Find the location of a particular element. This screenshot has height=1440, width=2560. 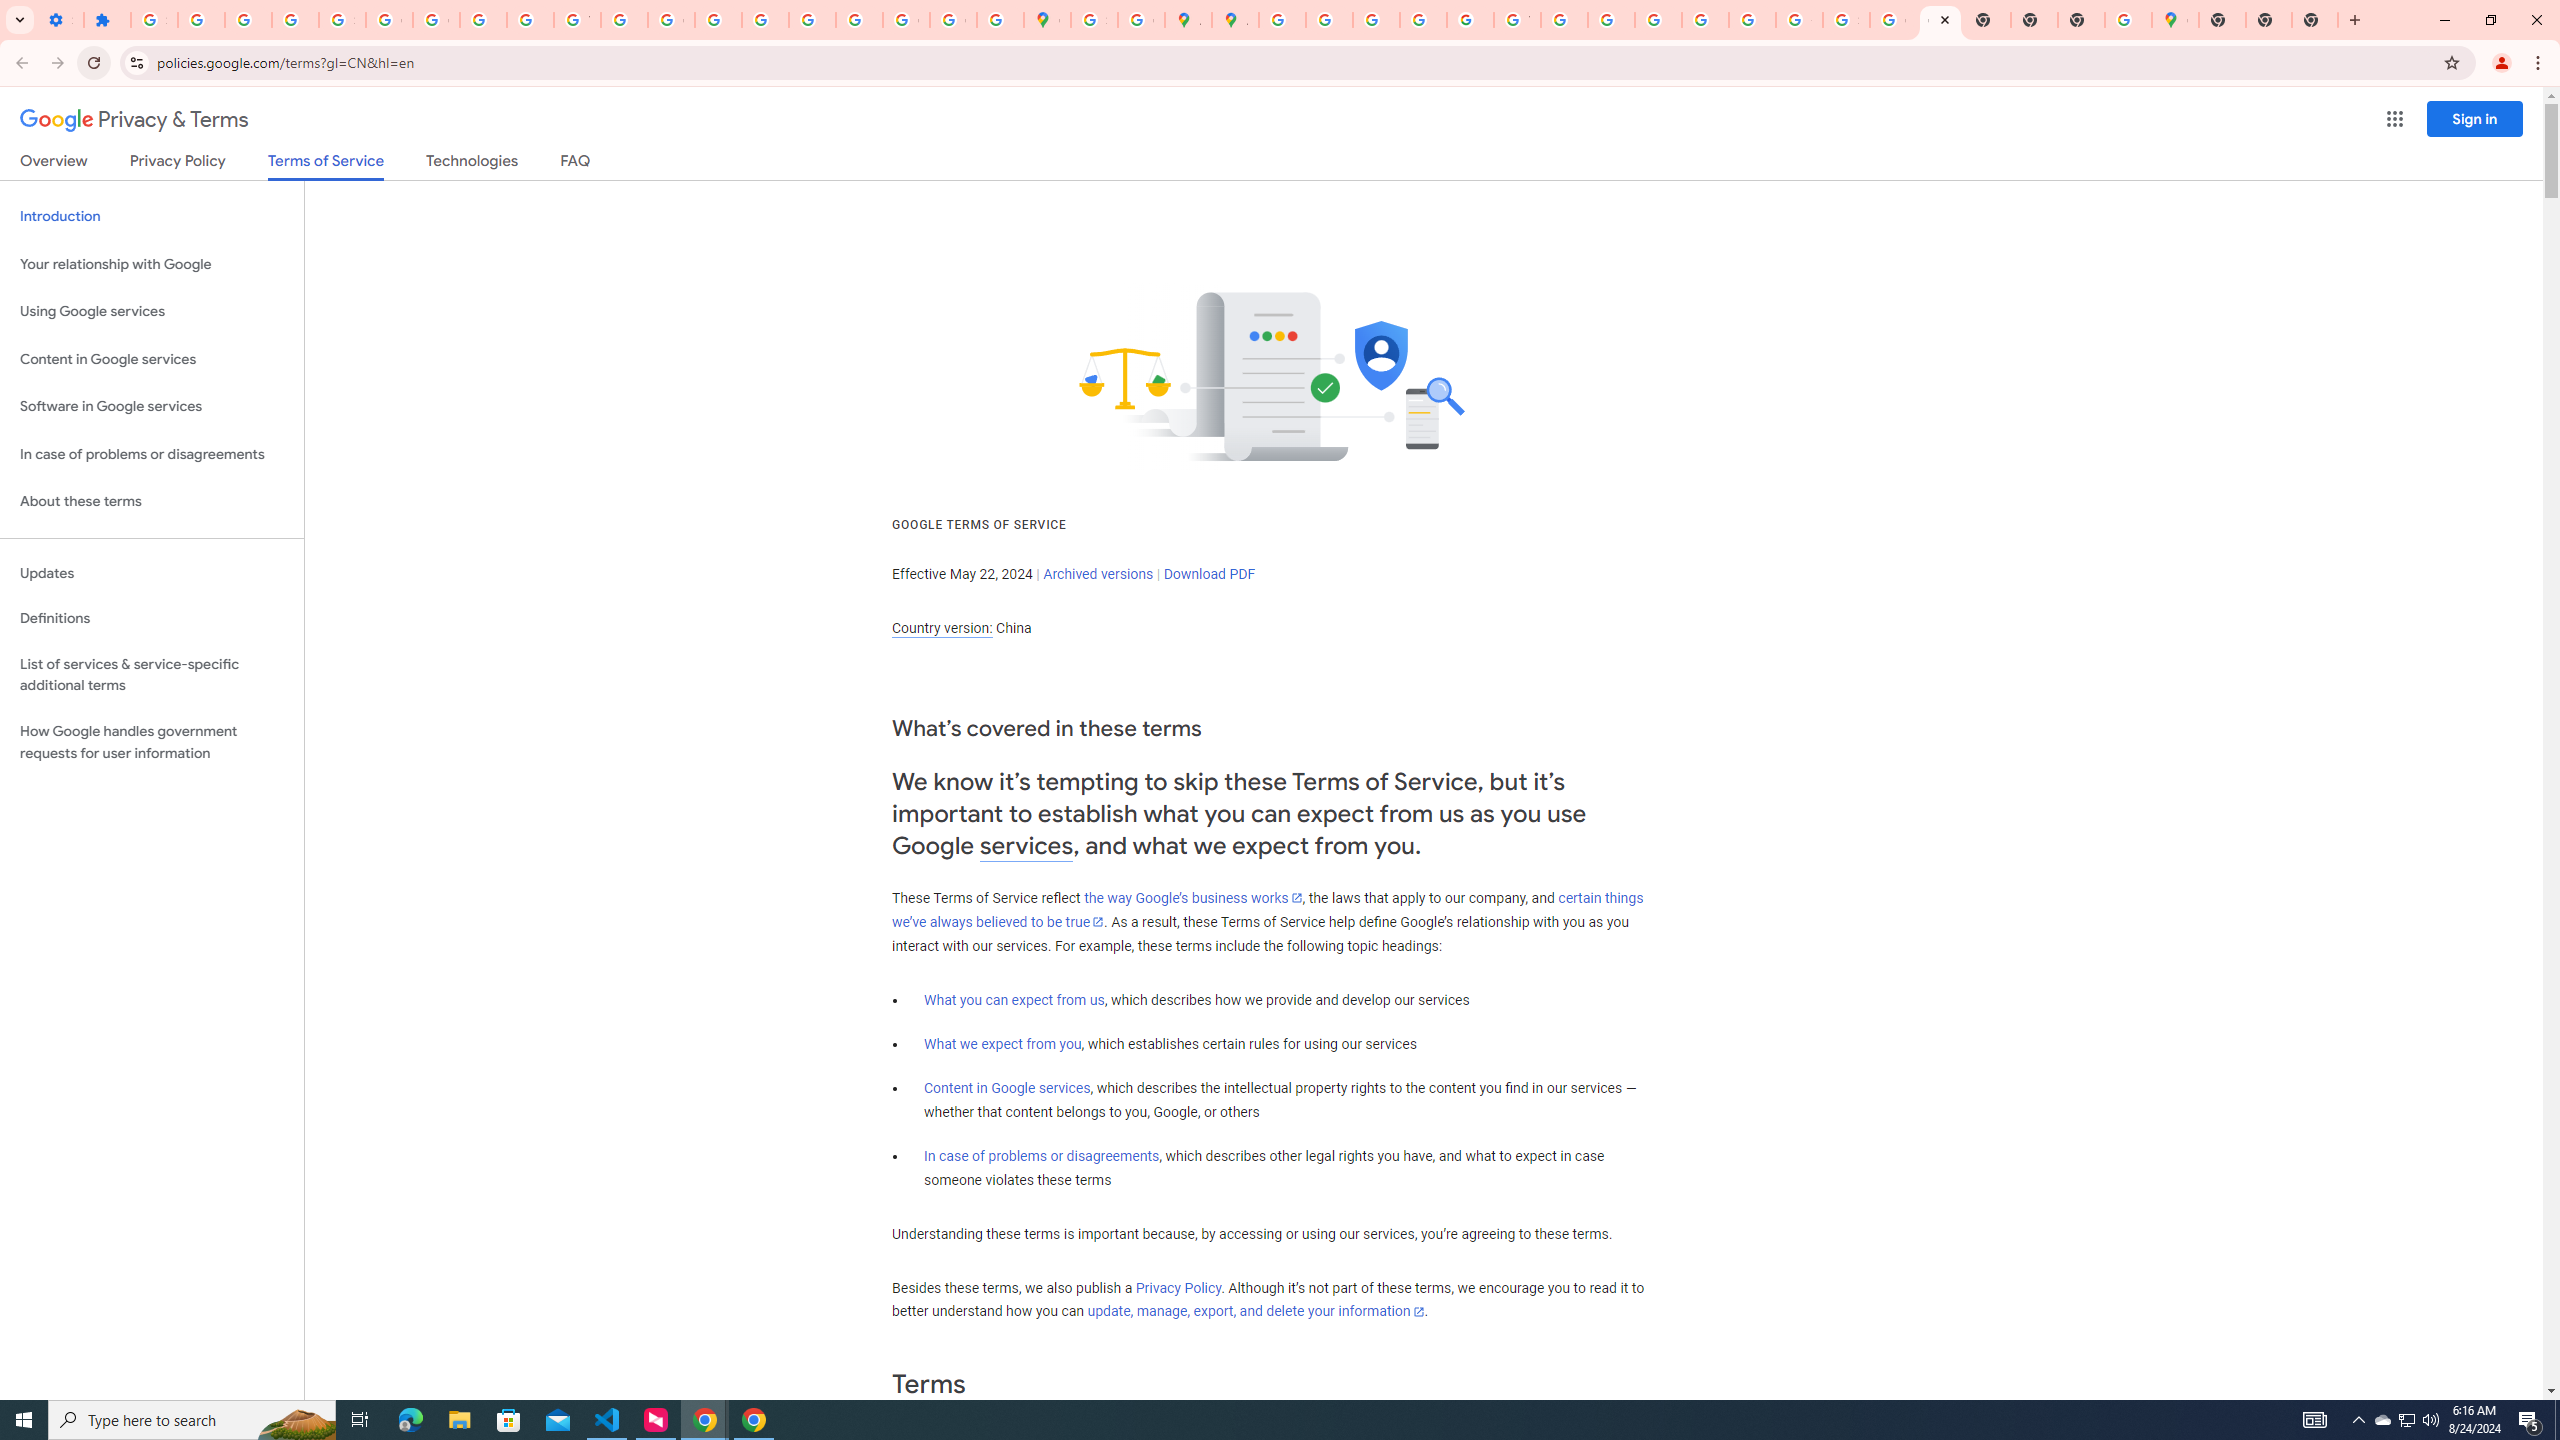

Create your Google Account is located at coordinates (1142, 20).